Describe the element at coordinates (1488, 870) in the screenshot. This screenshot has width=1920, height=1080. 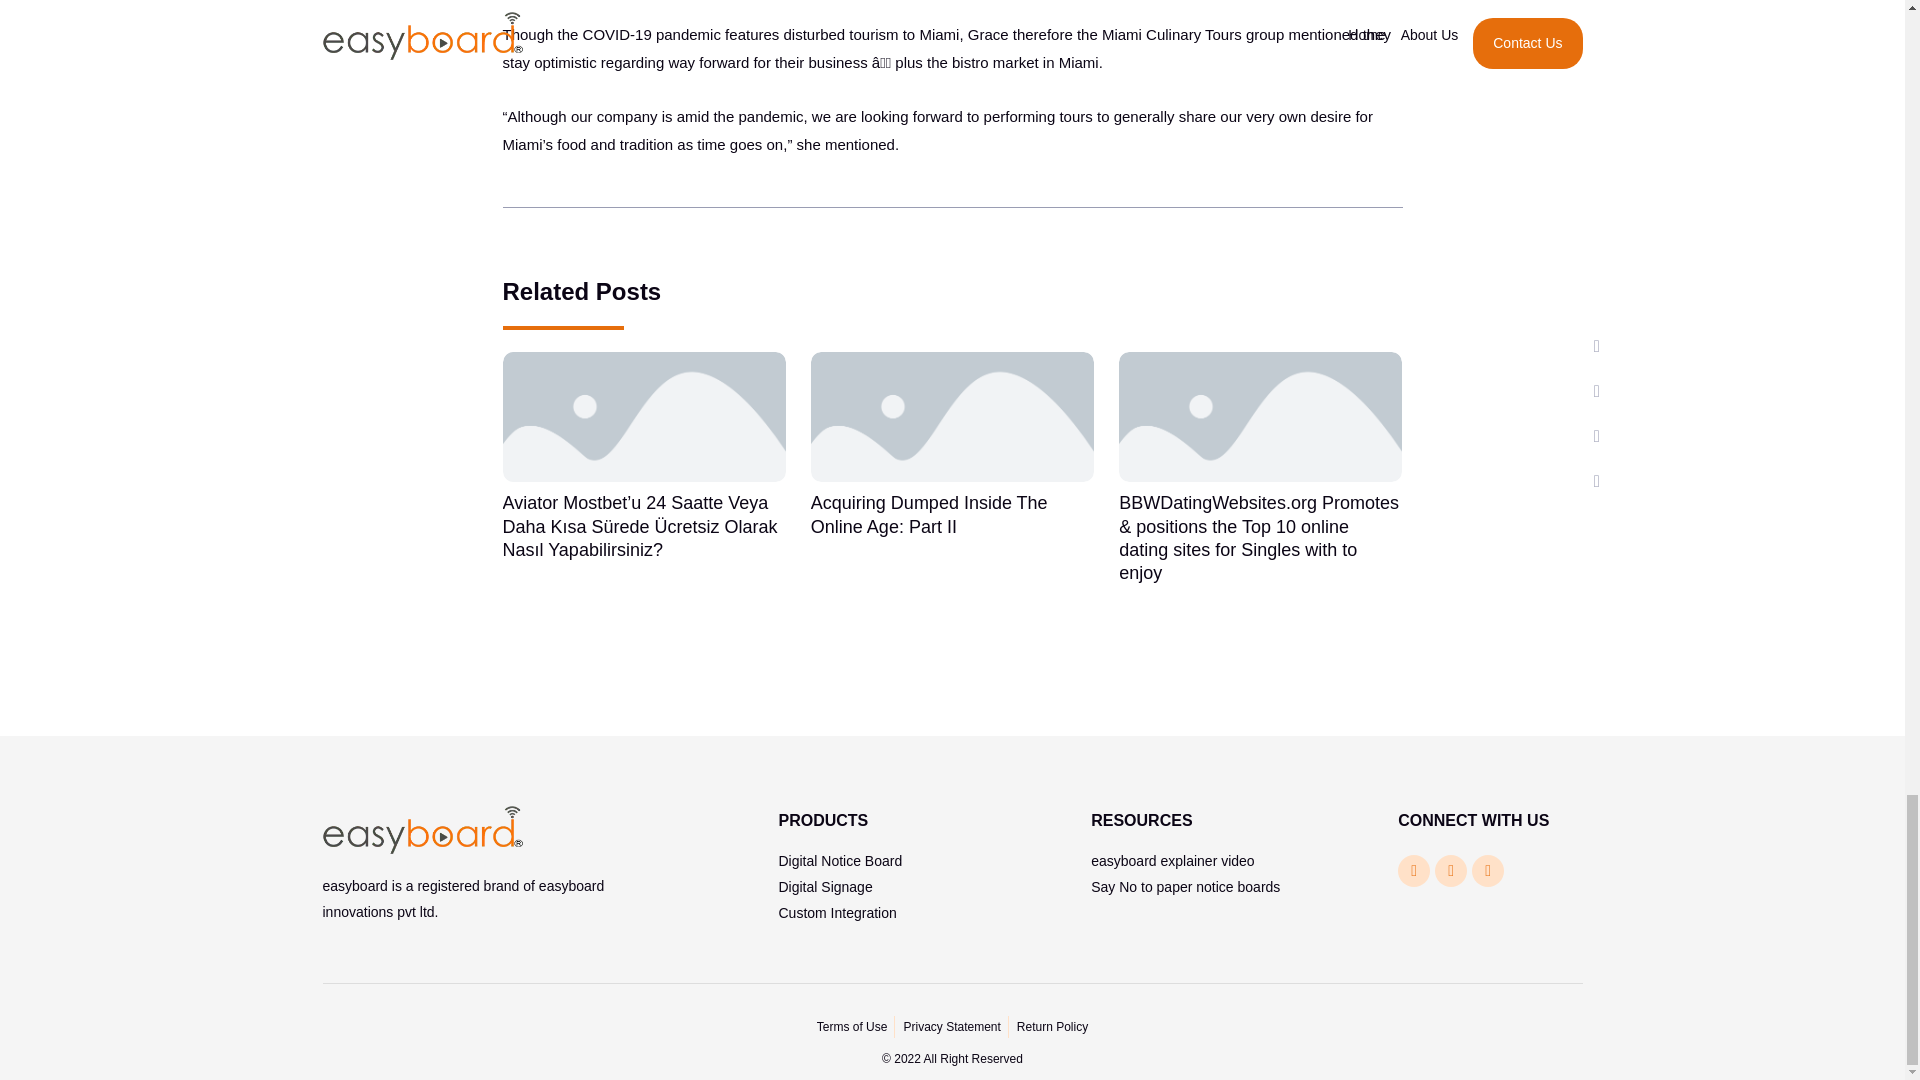
I see `Linkedin` at that location.